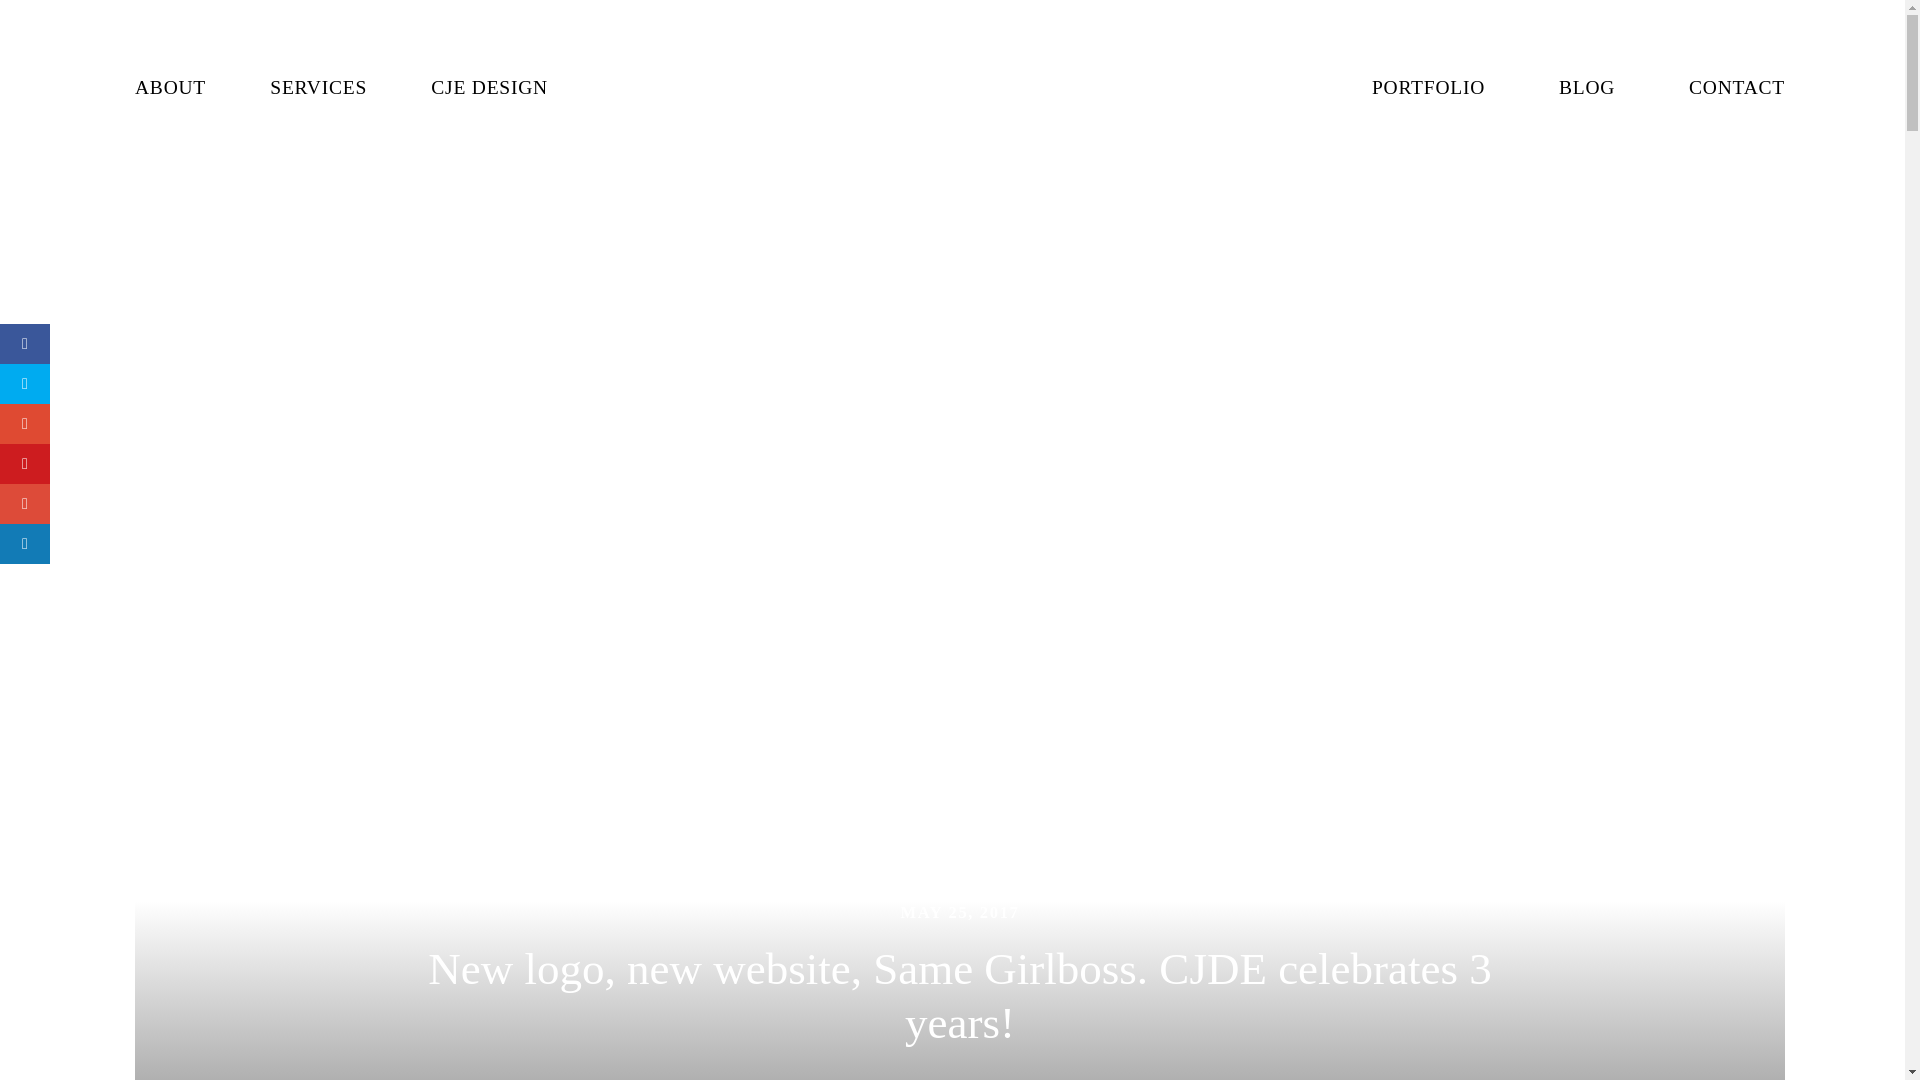 The image size is (1920, 1080). I want to click on BLOG, so click(1586, 88).